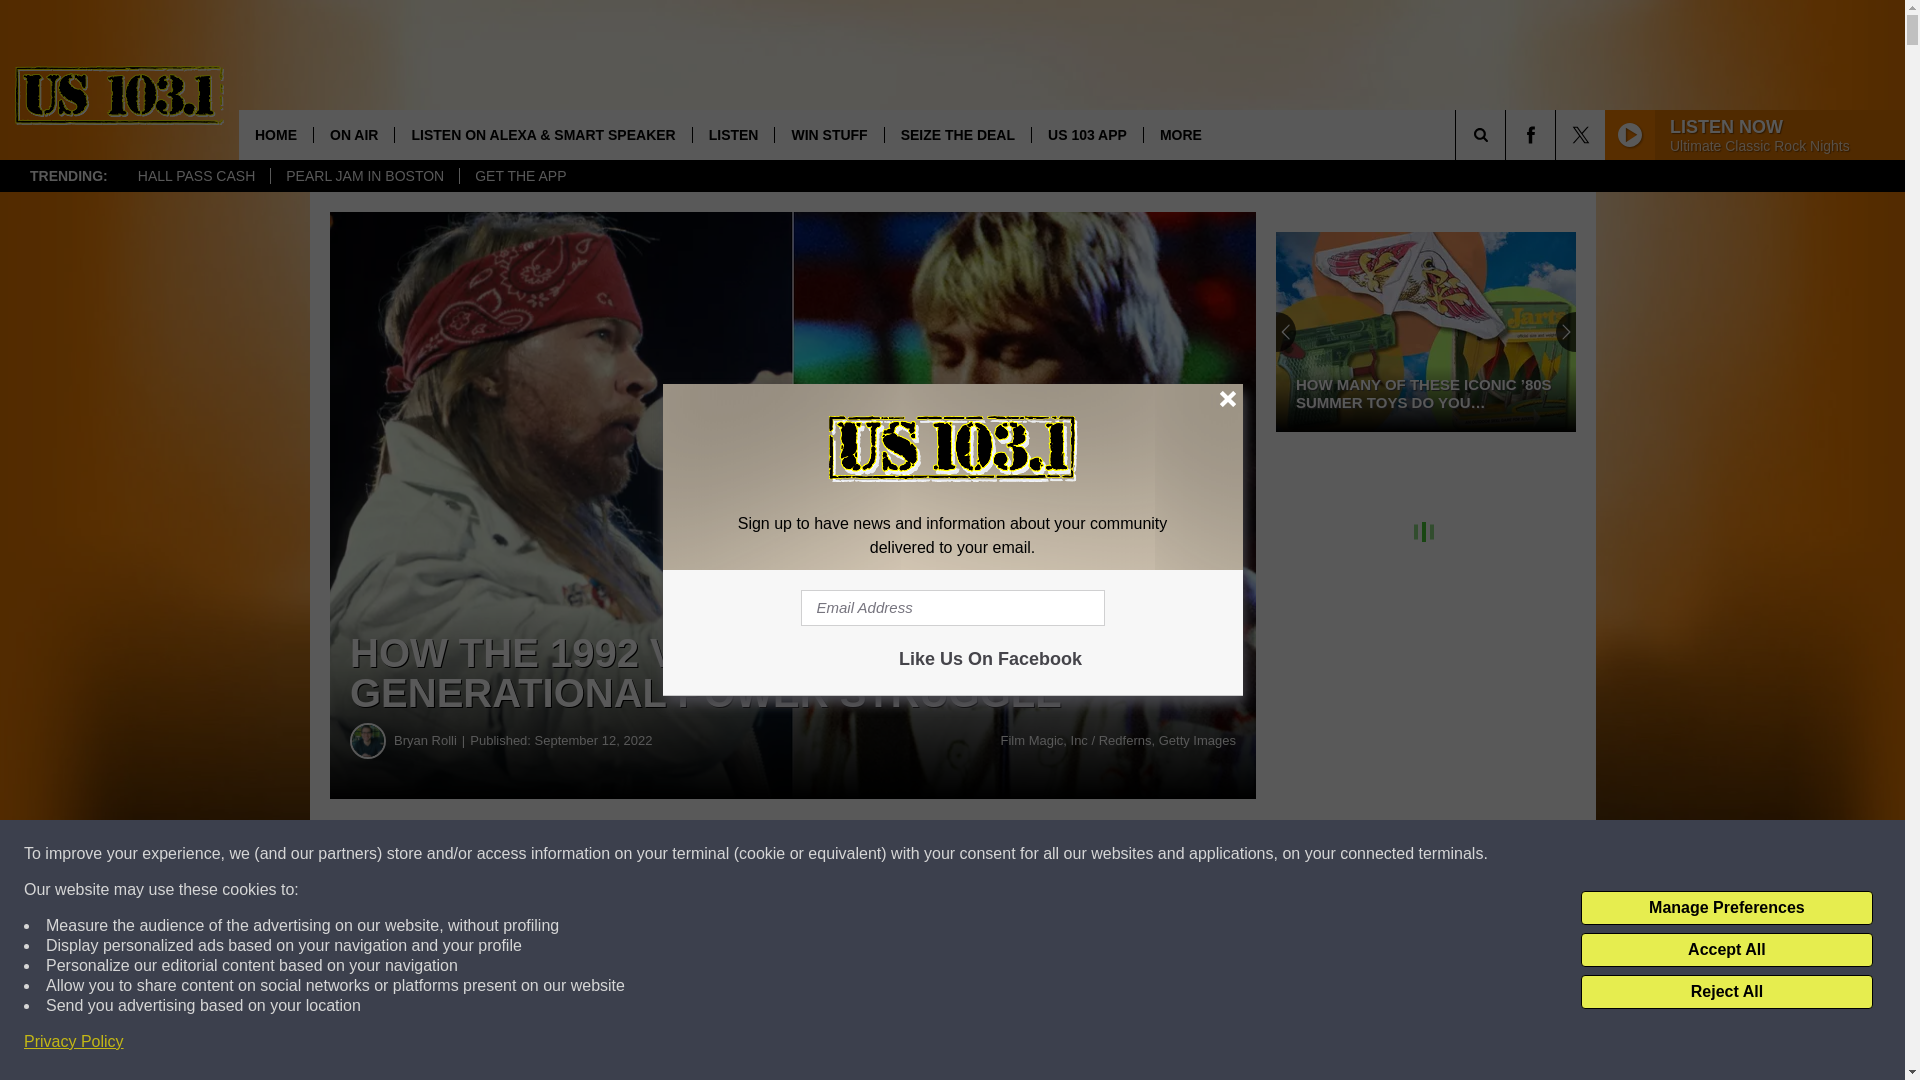 The height and width of the screenshot is (1080, 1920). What do you see at coordinates (520, 176) in the screenshot?
I see `GET THE APP` at bounding box center [520, 176].